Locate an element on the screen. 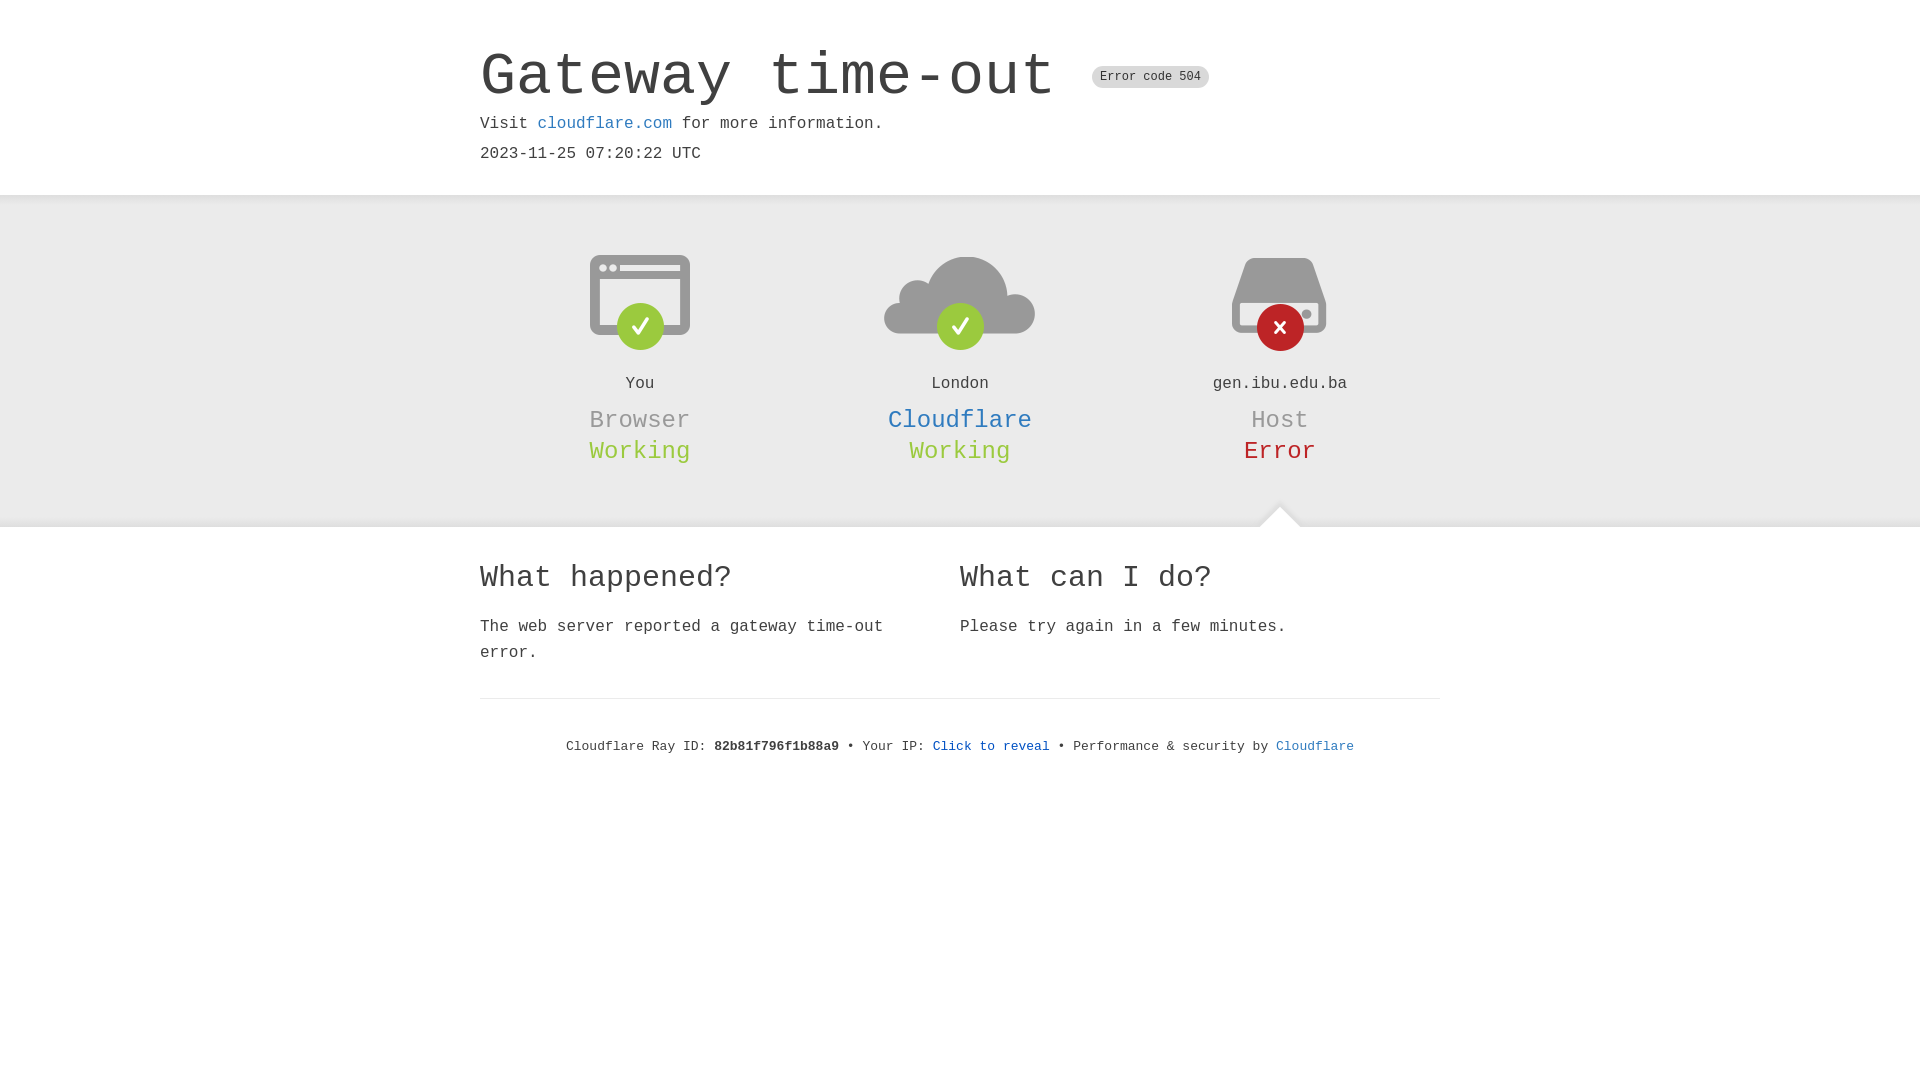  Click to reveal is located at coordinates (992, 746).